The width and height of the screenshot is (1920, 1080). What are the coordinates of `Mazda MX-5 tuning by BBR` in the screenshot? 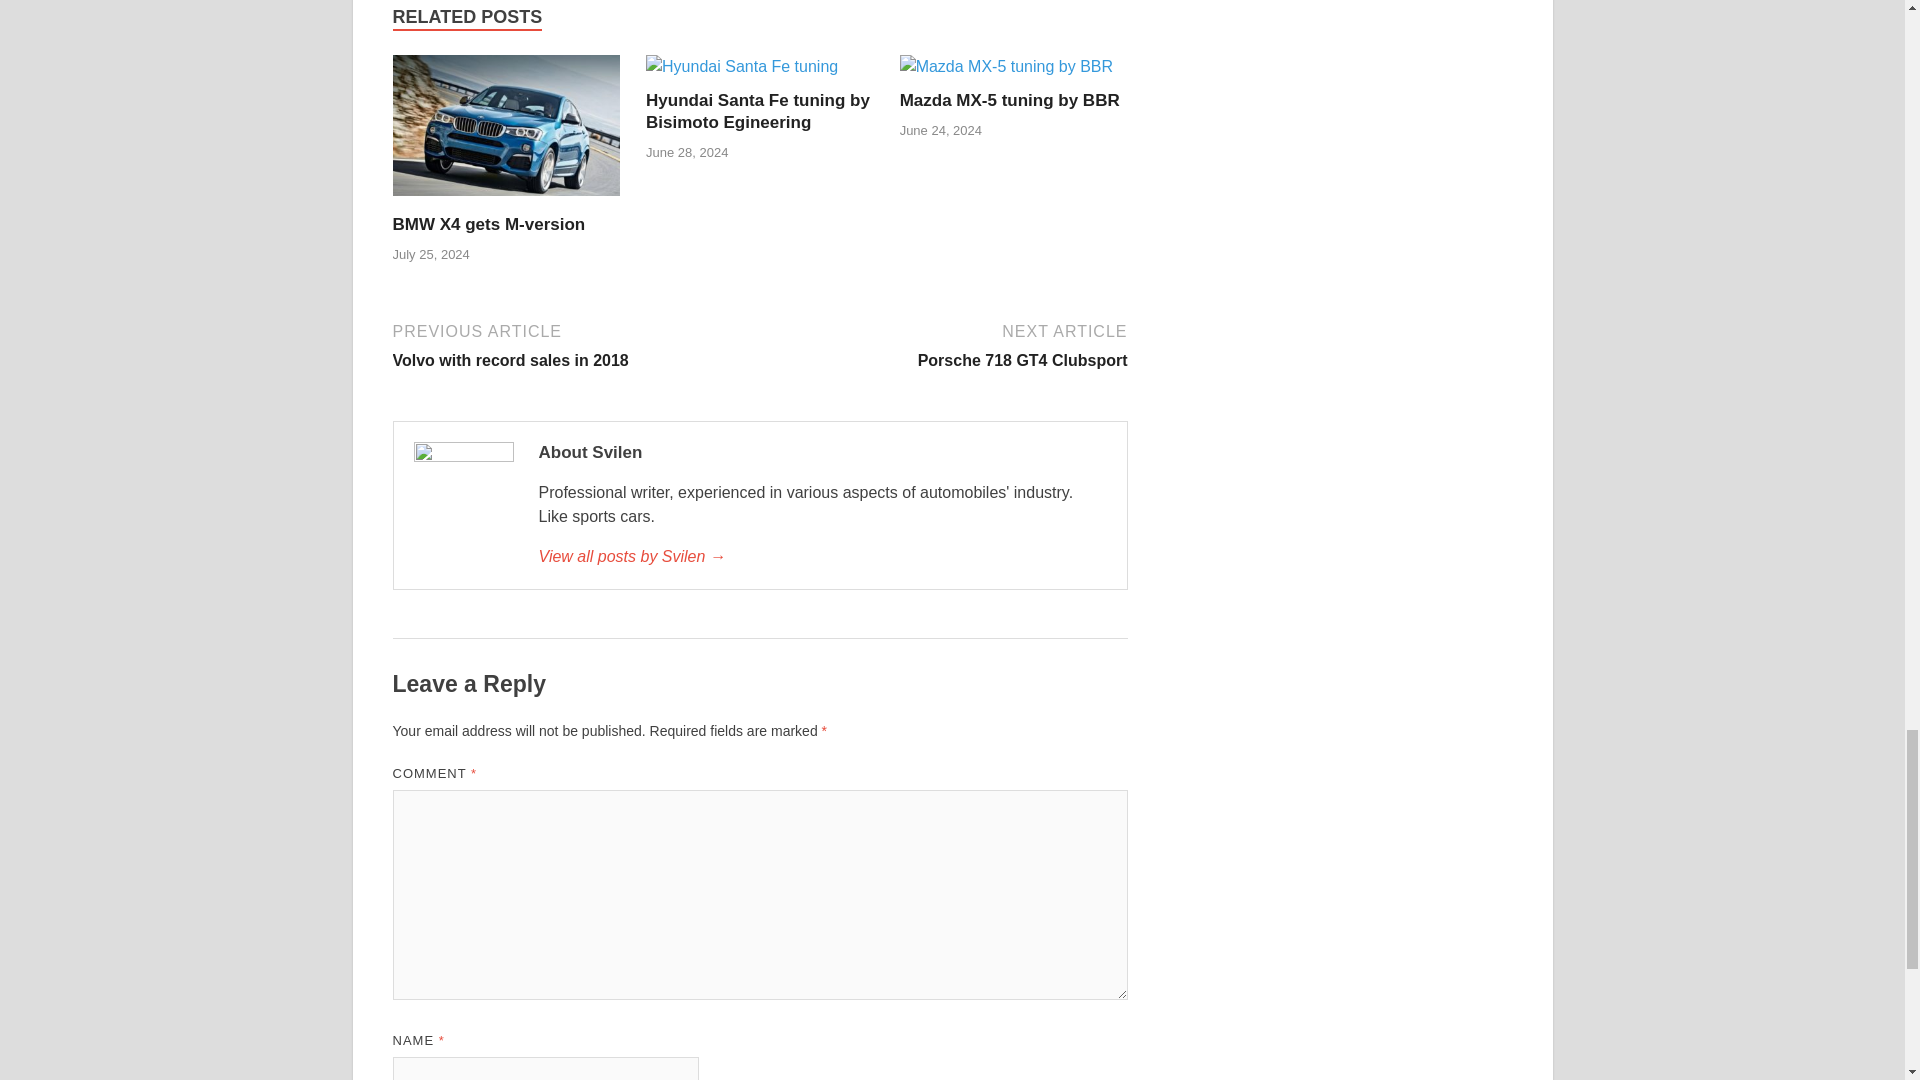 It's located at (1006, 66).